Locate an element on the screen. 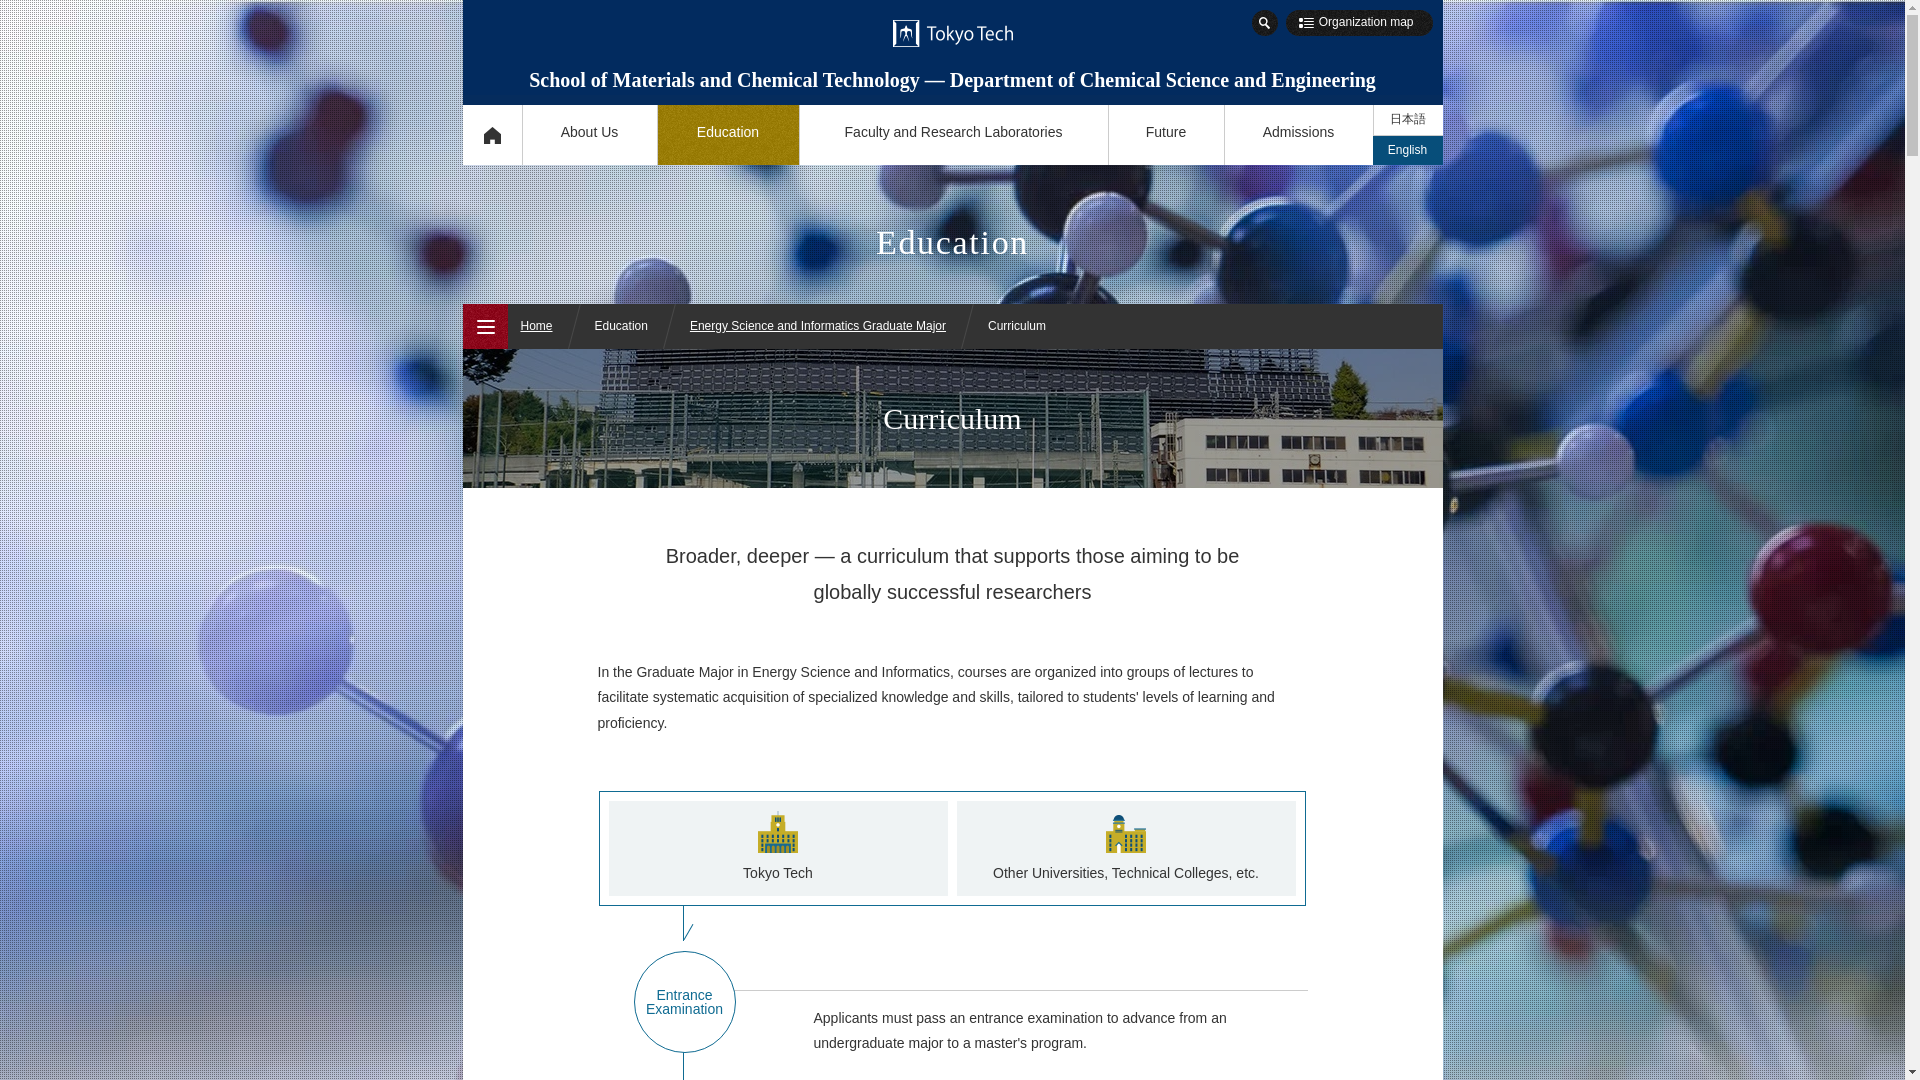 The height and width of the screenshot is (1080, 1920). About Us is located at coordinates (589, 134).